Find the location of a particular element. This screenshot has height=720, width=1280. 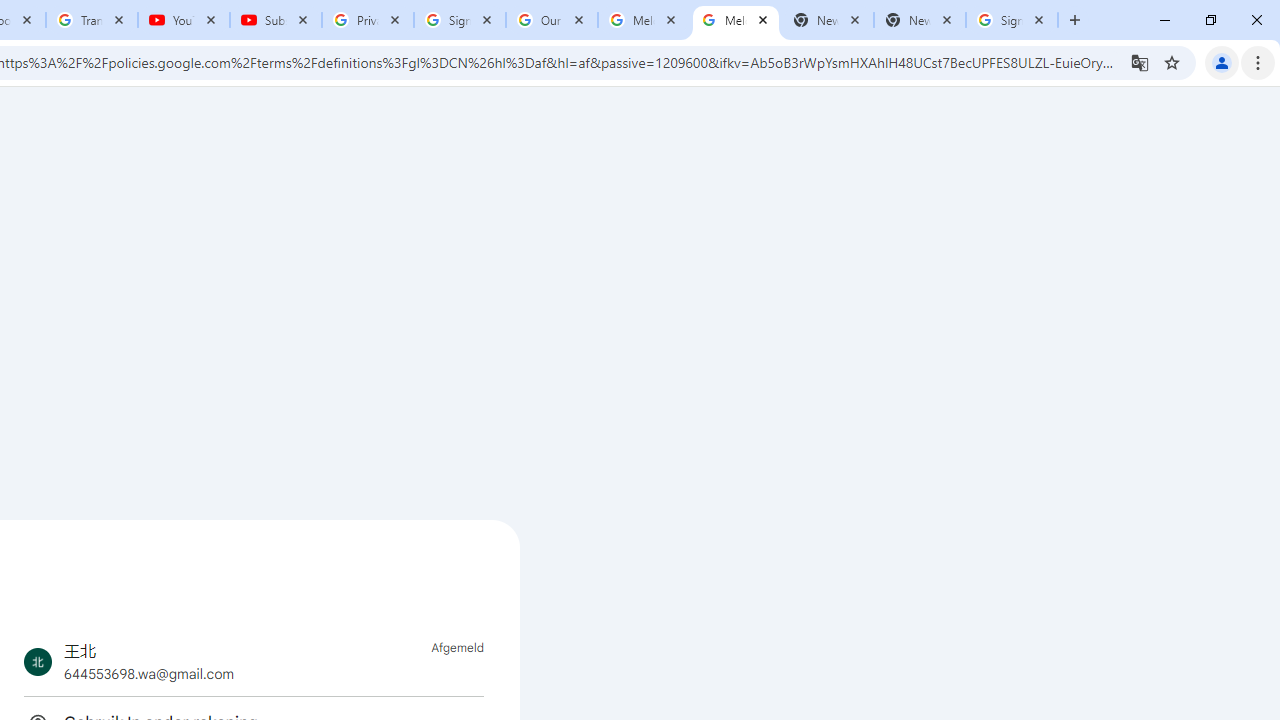

YouTube is located at coordinates (184, 20).